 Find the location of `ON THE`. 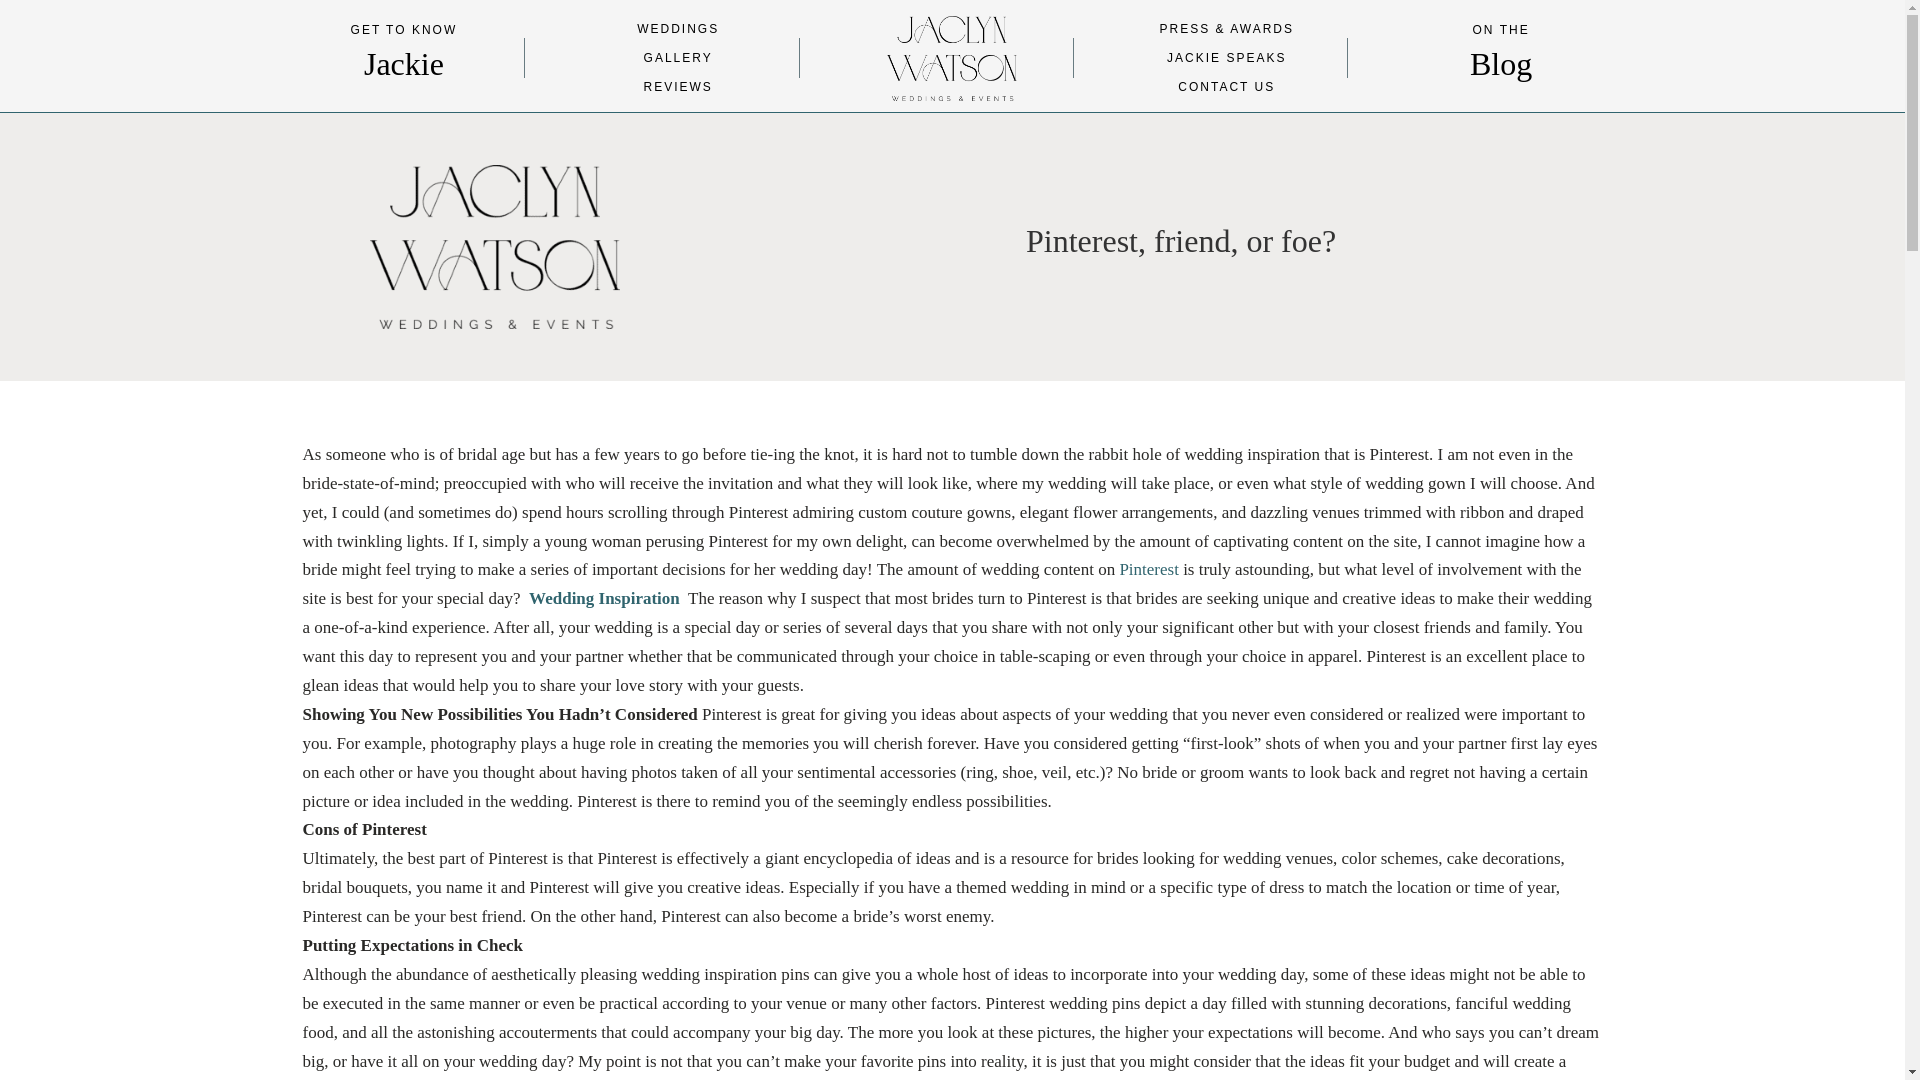

ON THE is located at coordinates (1501, 29).